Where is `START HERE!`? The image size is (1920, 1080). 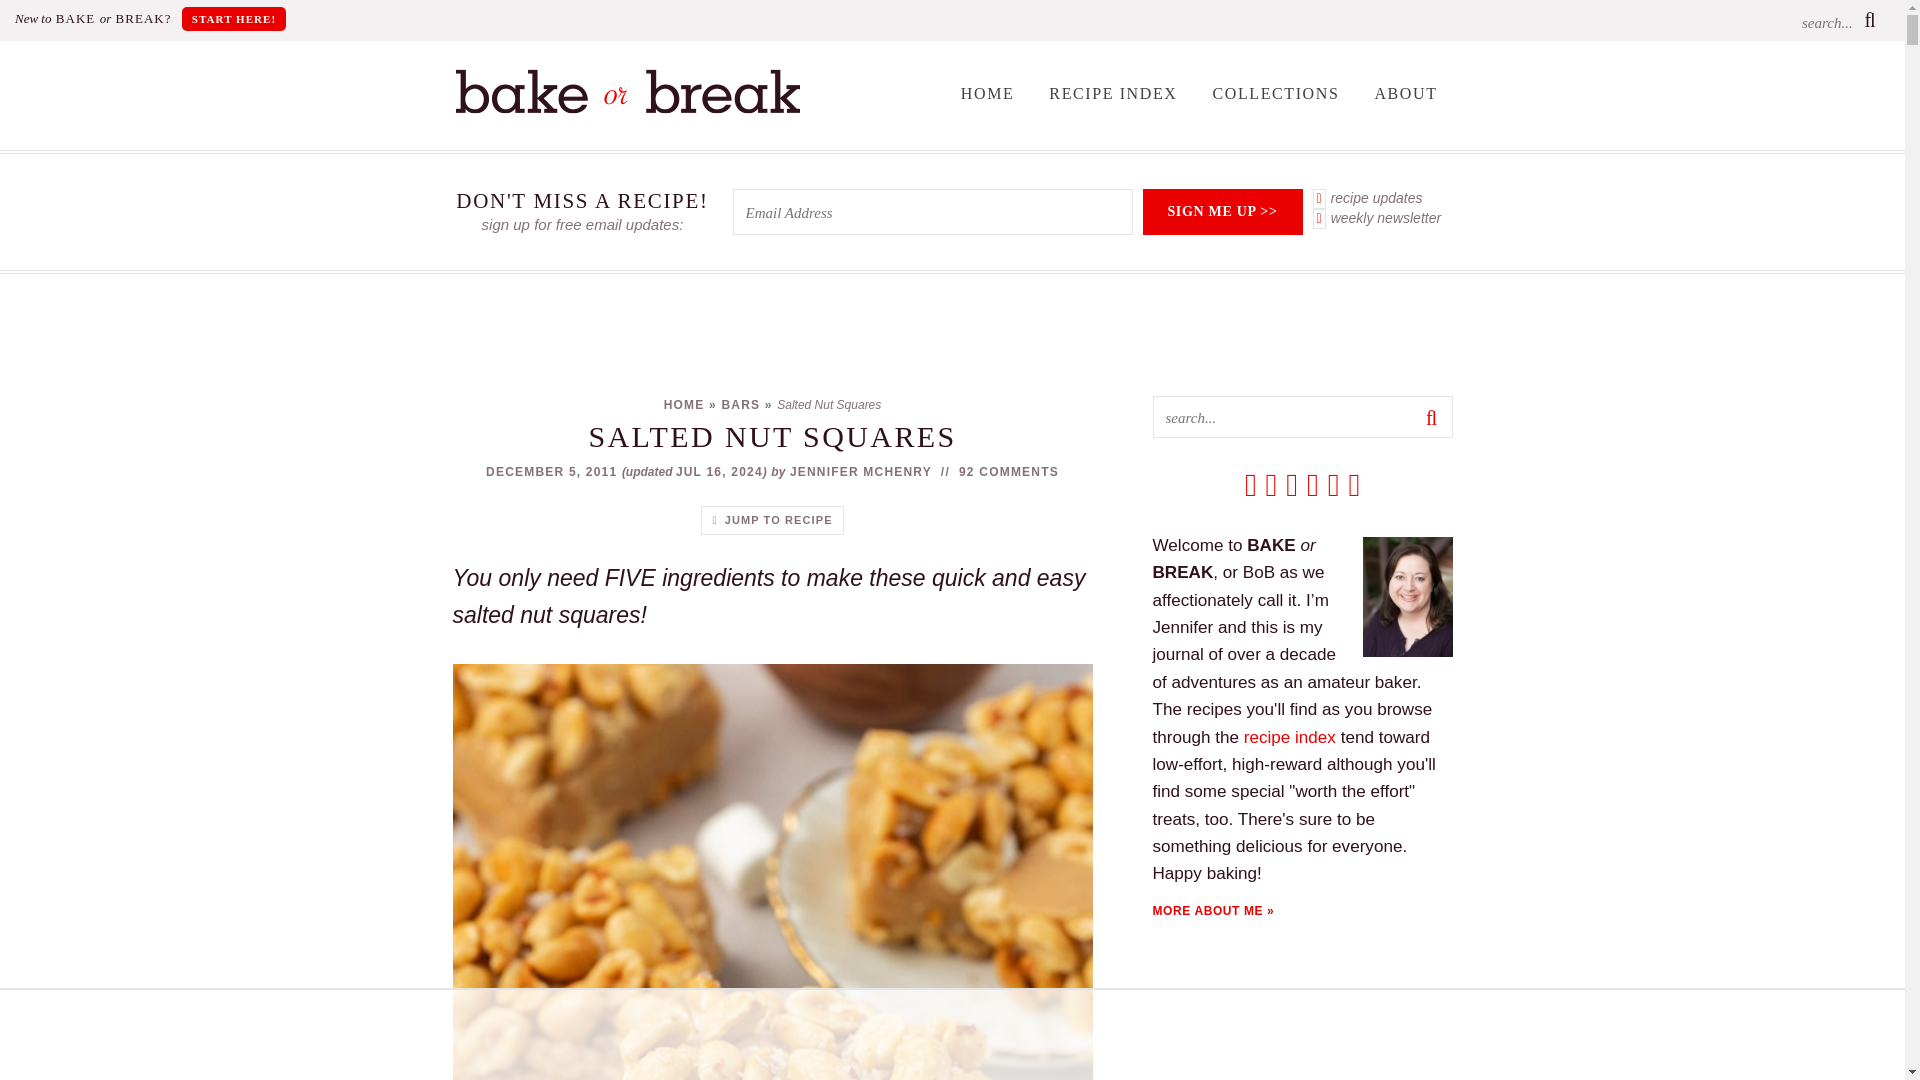 START HERE! is located at coordinates (234, 18).